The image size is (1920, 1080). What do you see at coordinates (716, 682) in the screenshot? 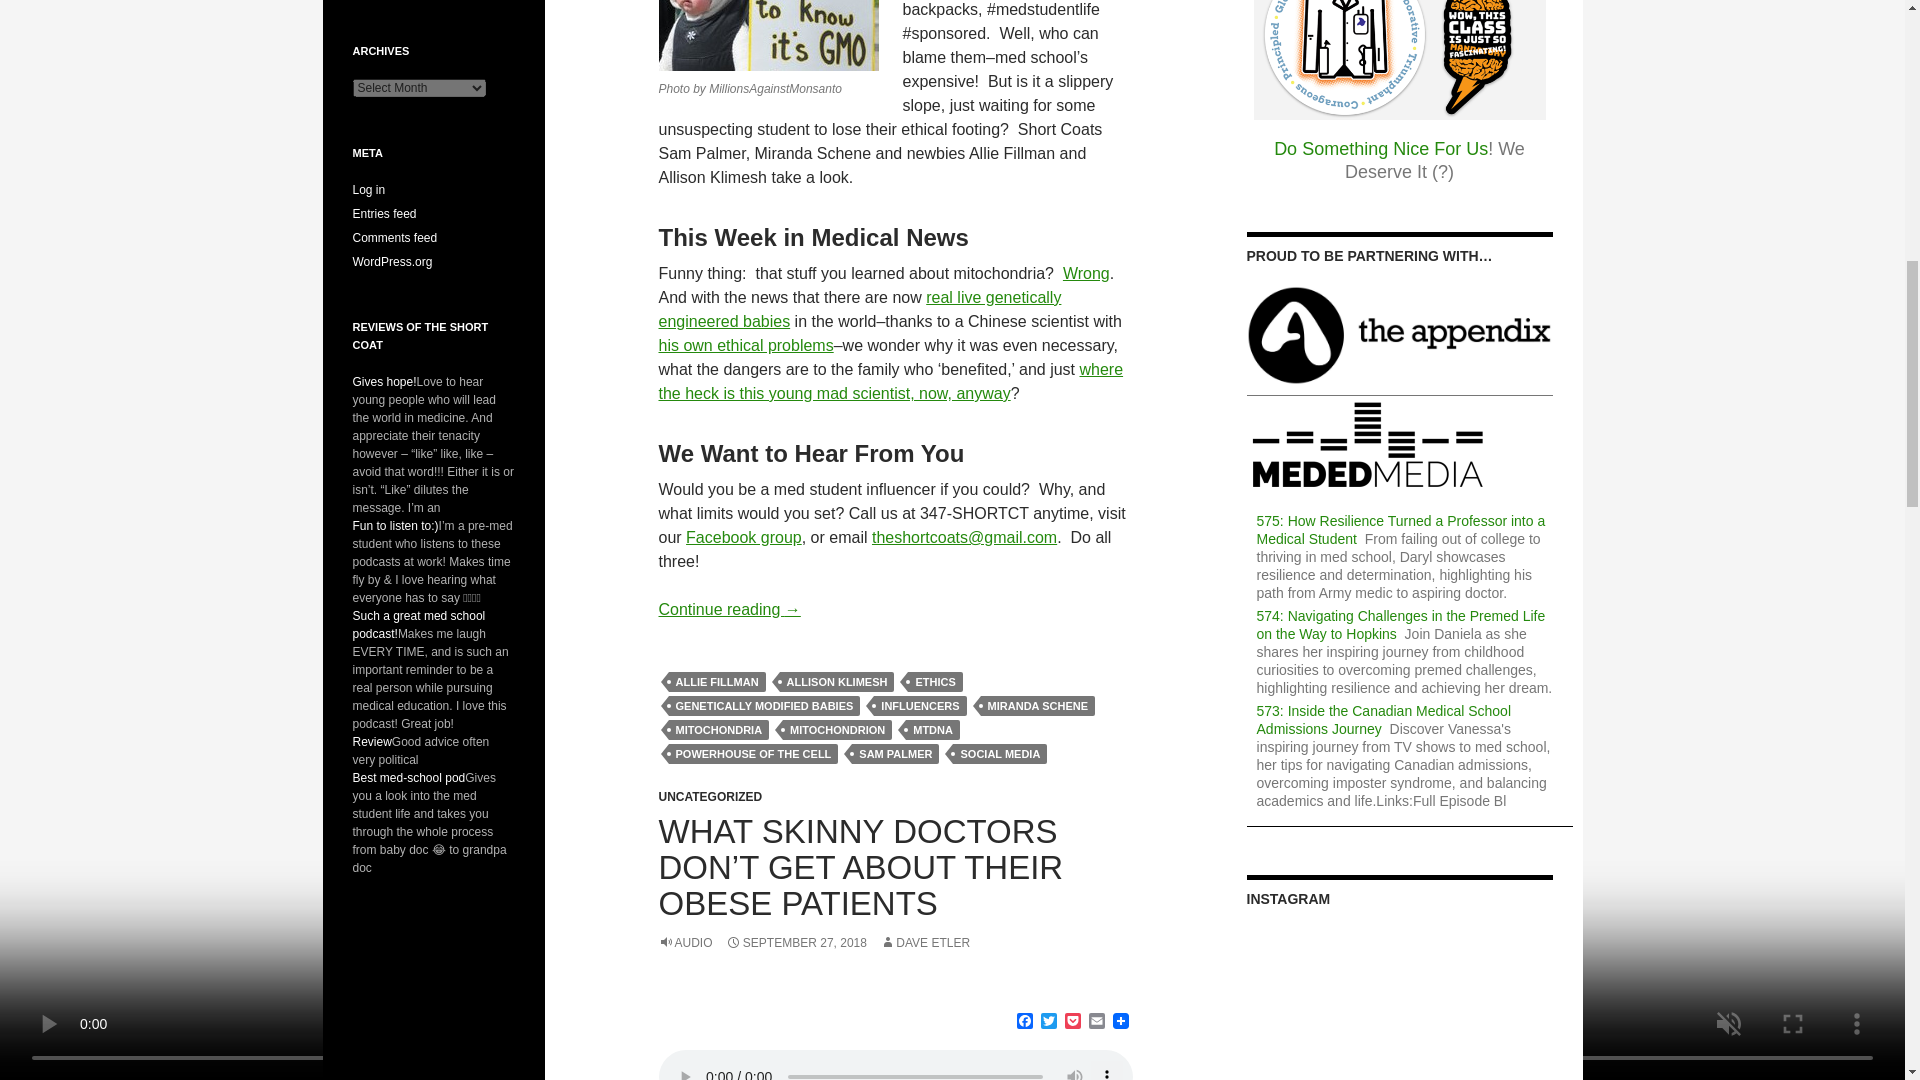
I see `ALLIE FILLMAN` at bounding box center [716, 682].